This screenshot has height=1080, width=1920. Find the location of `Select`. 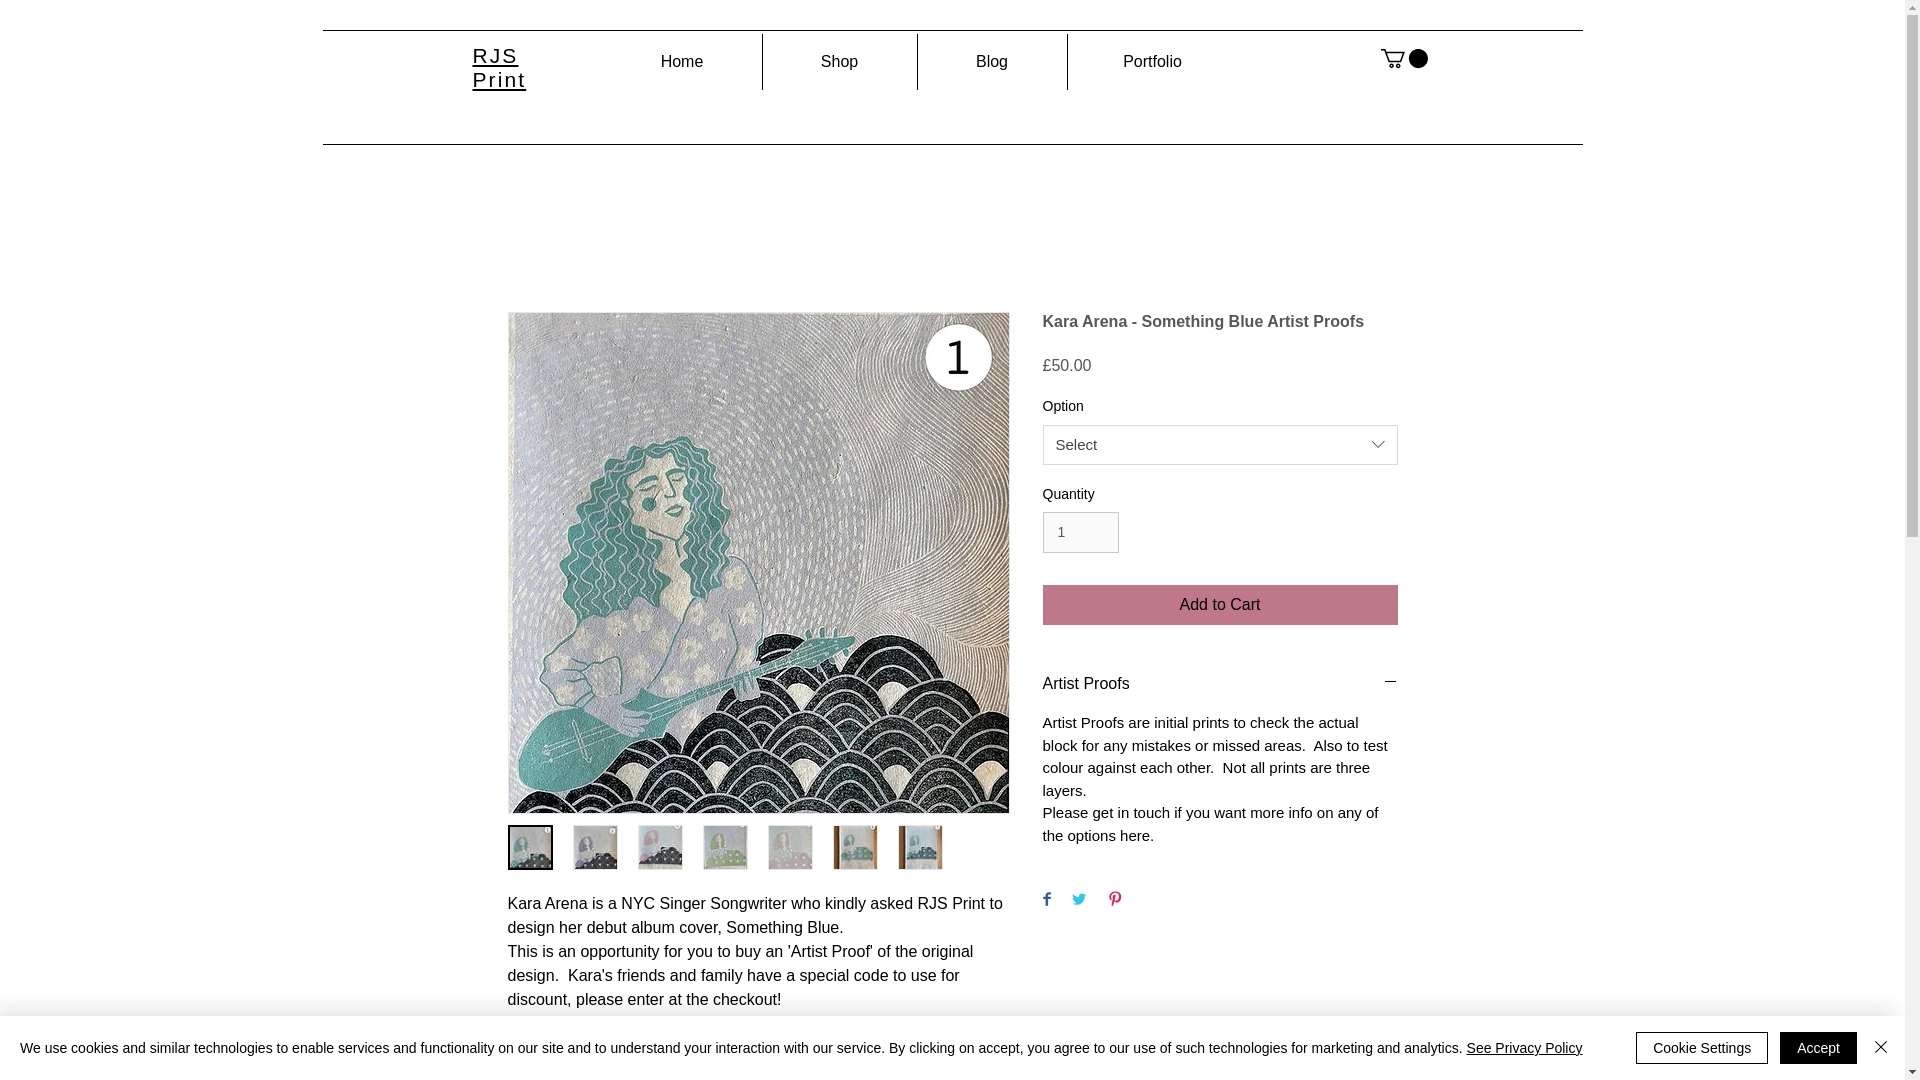

Select is located at coordinates (1220, 445).